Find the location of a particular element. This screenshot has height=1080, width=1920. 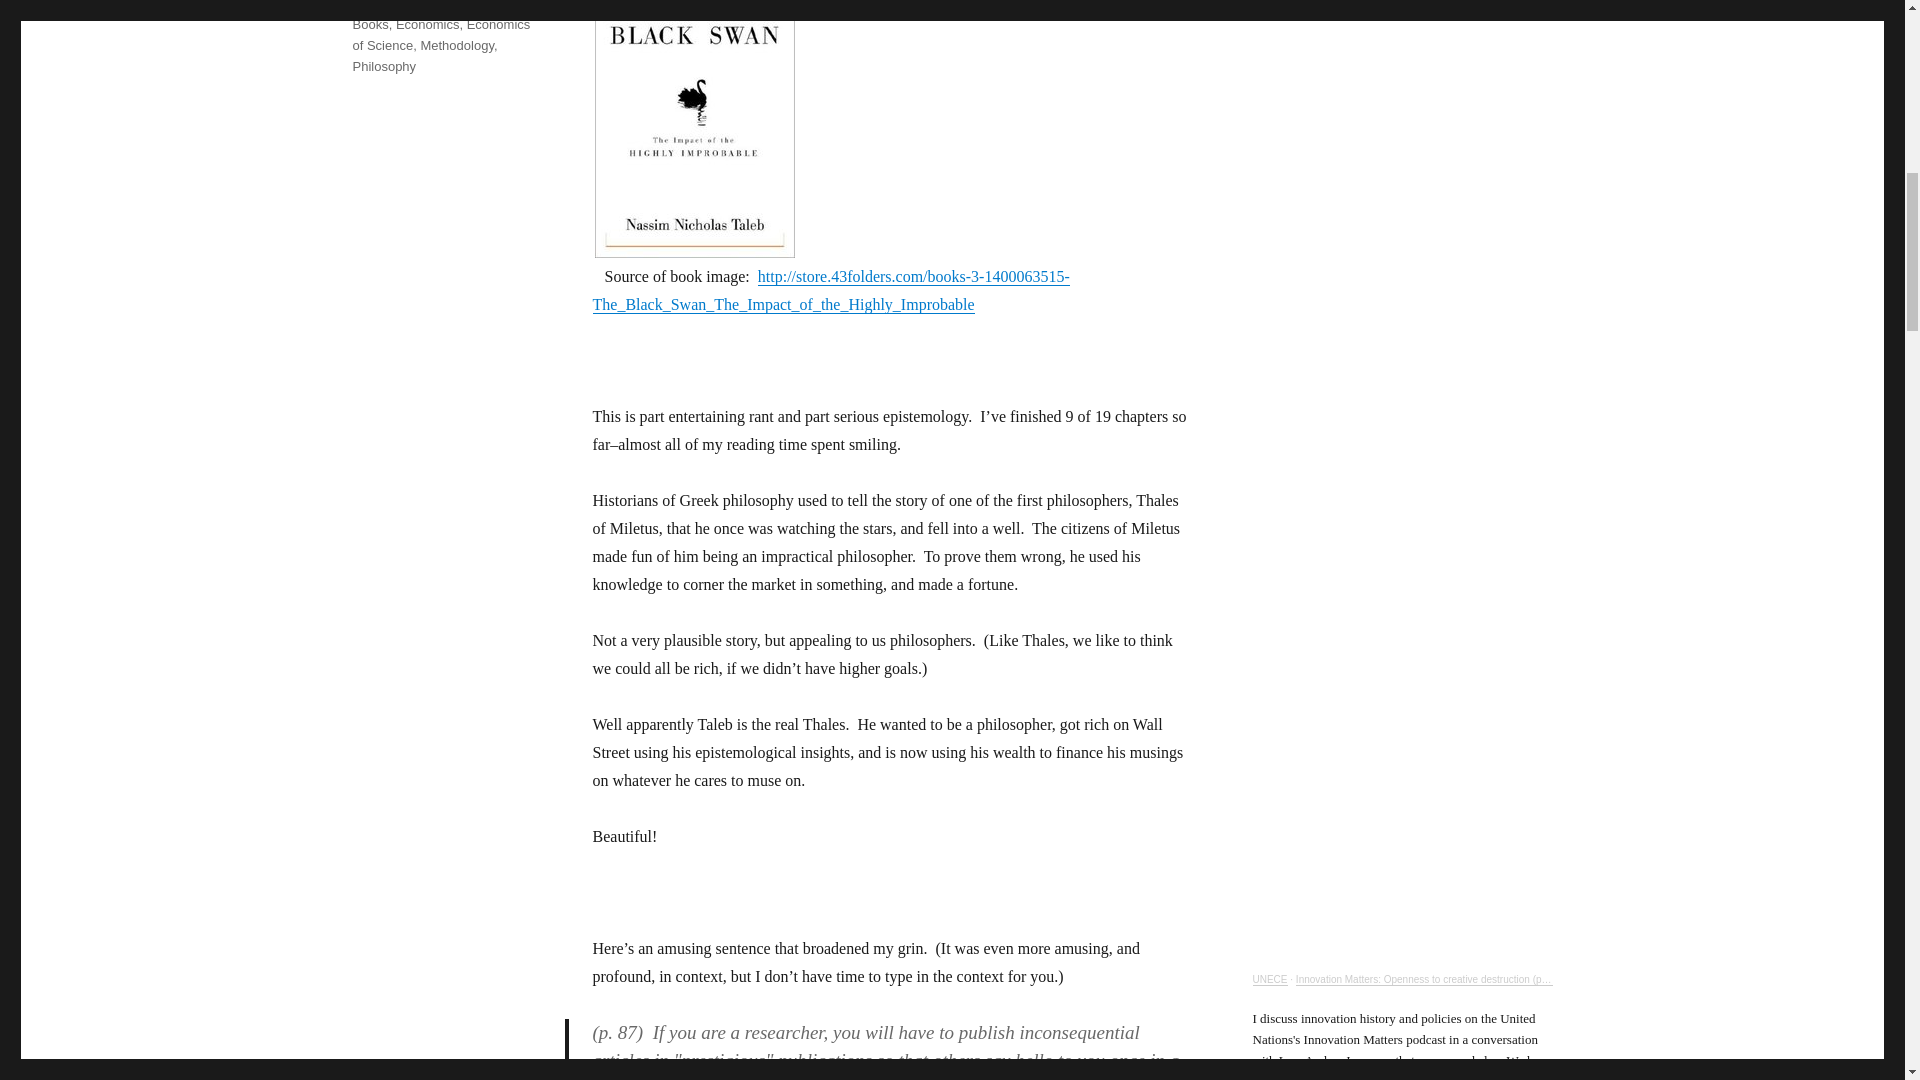

Philosophy is located at coordinates (384, 66).